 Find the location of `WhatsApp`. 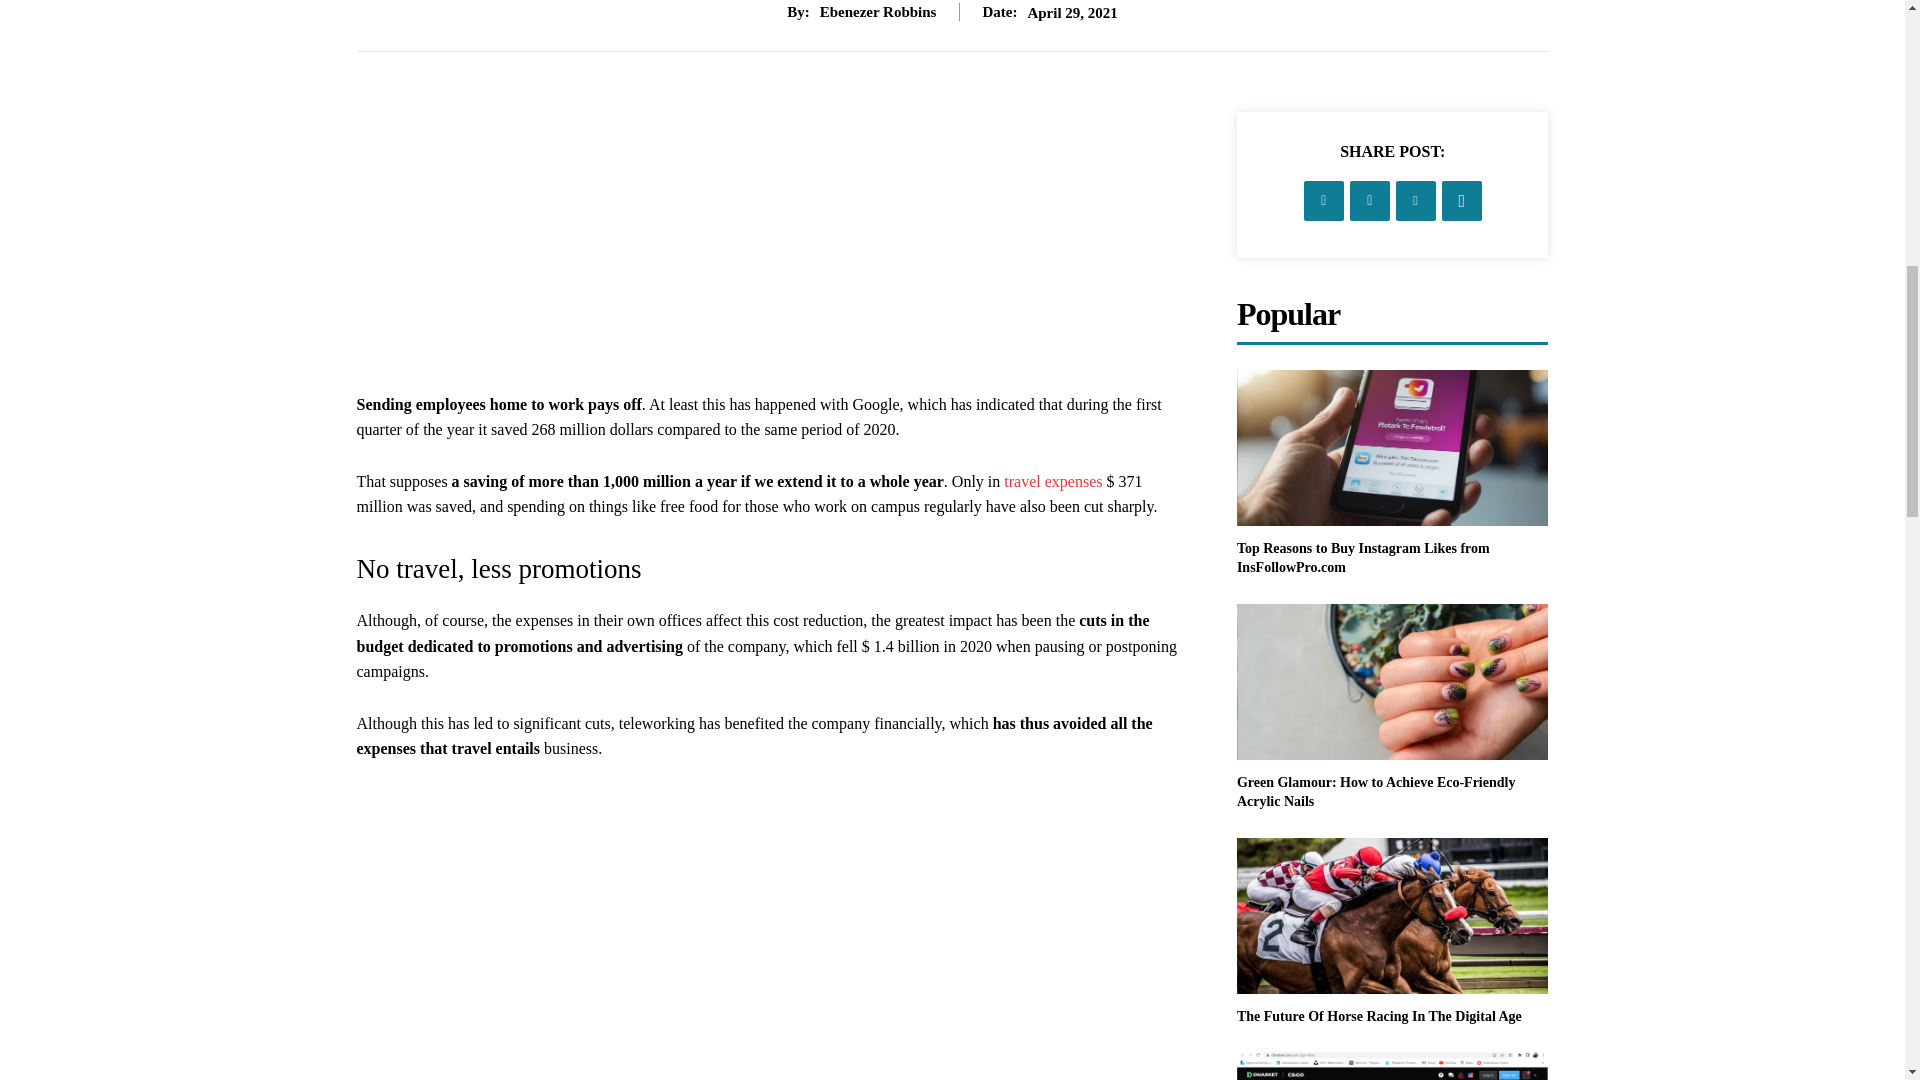

WhatsApp is located at coordinates (1462, 201).